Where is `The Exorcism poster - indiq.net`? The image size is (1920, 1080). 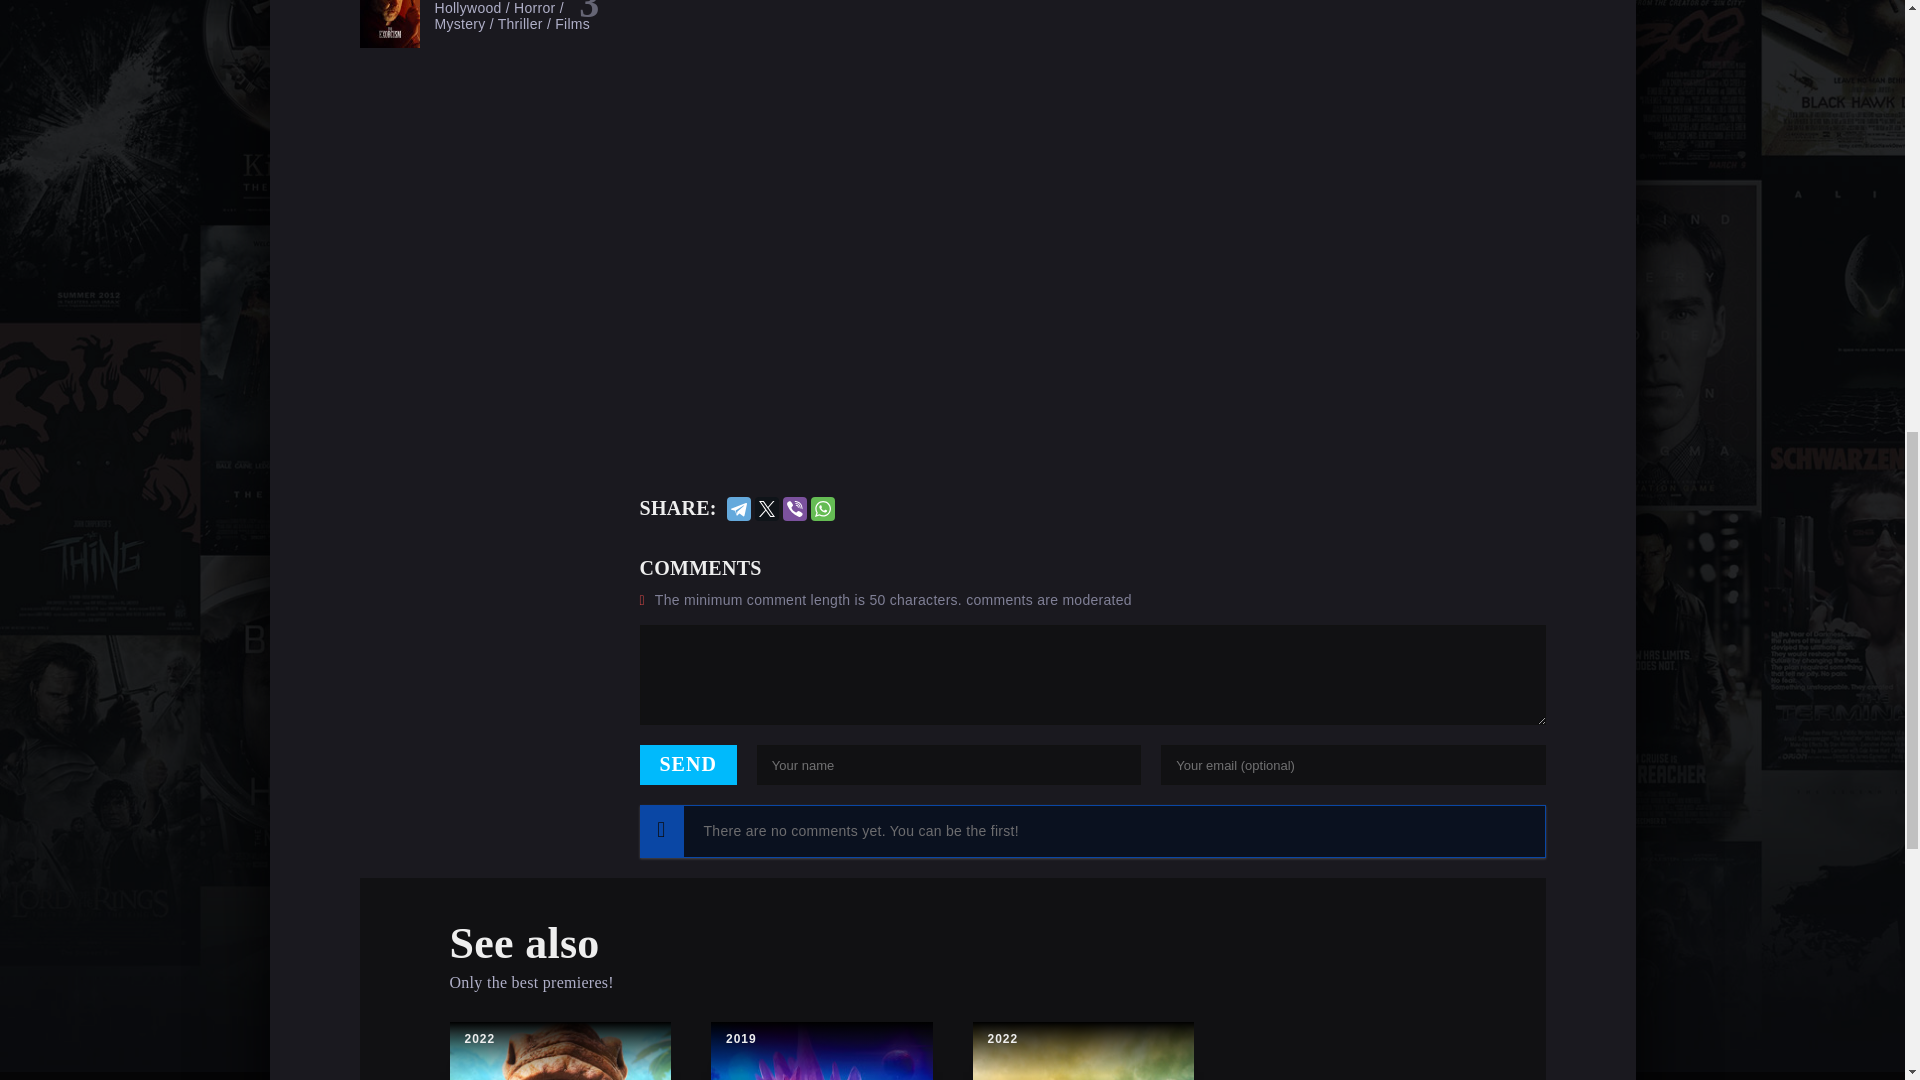 The Exorcism poster - indiq.net is located at coordinates (390, 24).